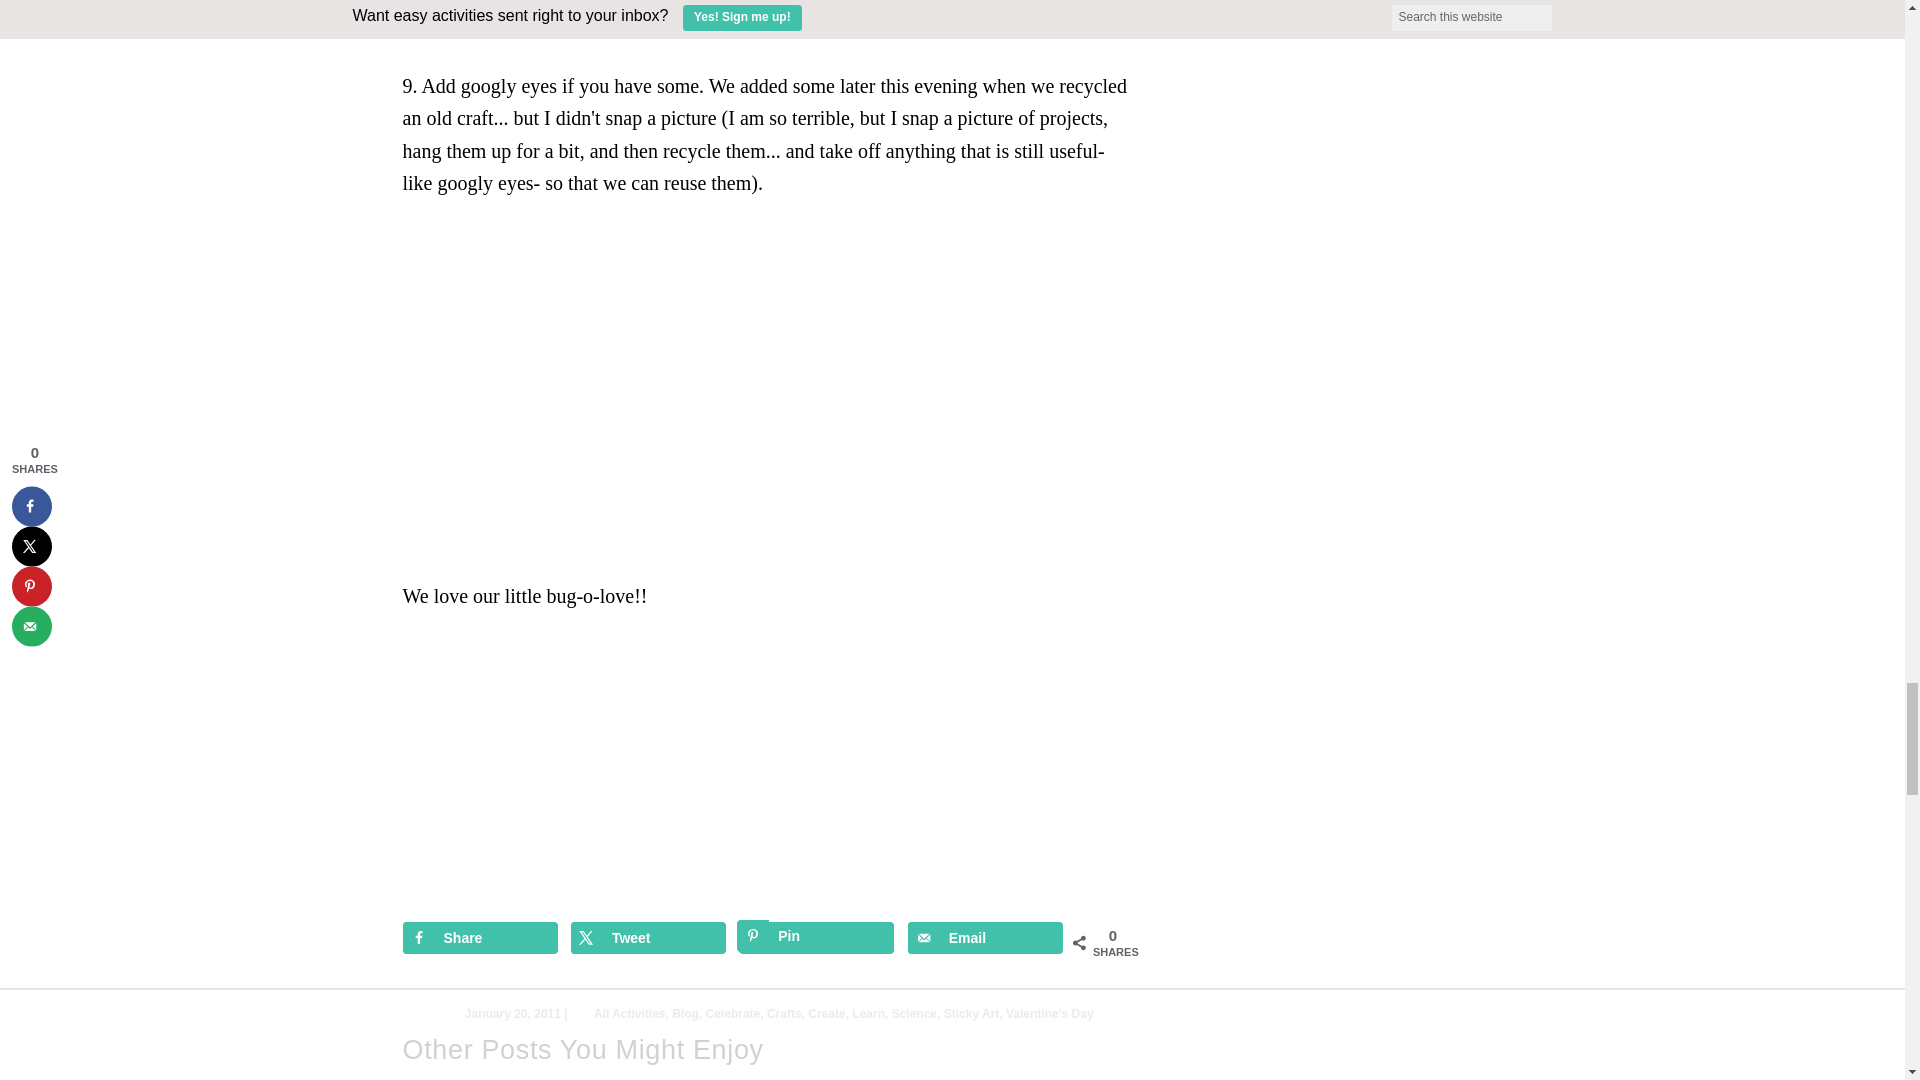 The height and width of the screenshot is (1080, 1920). I want to click on Share on Facebook, so click(478, 938).